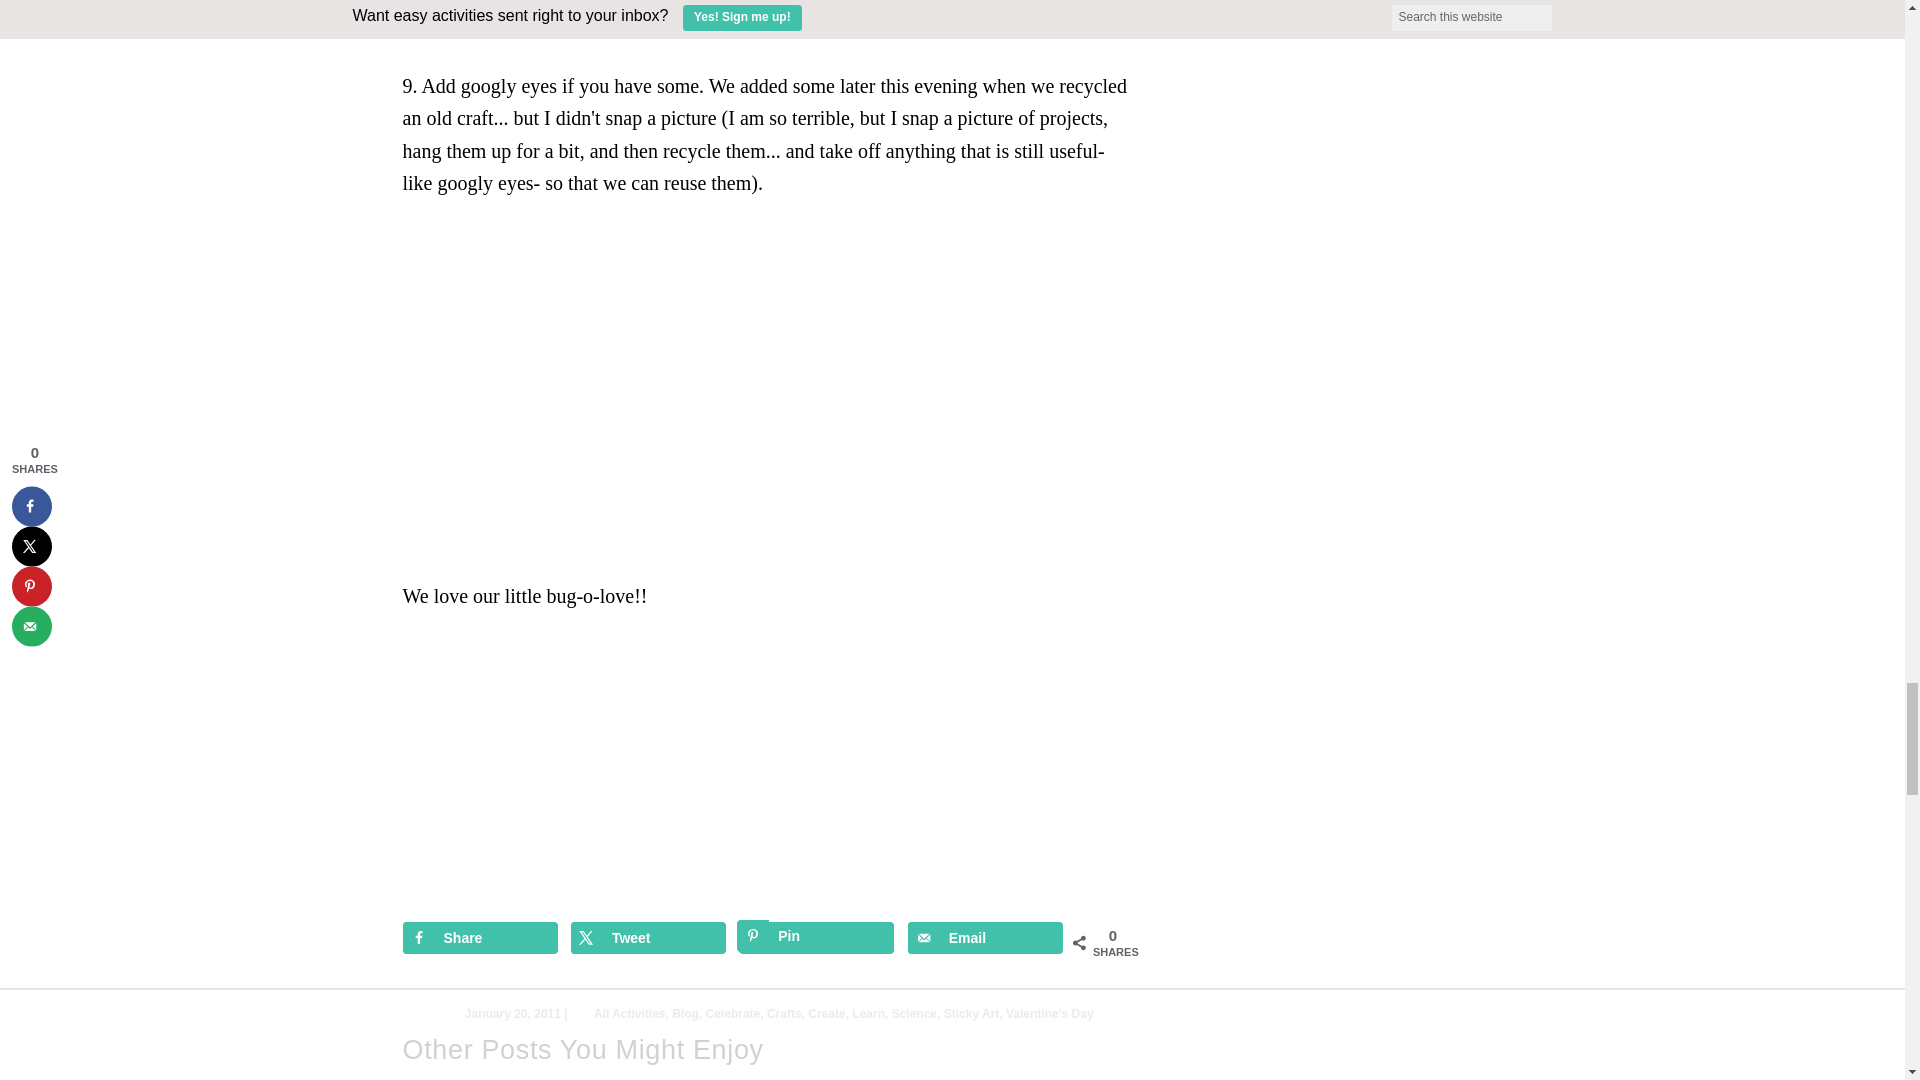 The height and width of the screenshot is (1080, 1920). I want to click on Share on Facebook, so click(478, 938).